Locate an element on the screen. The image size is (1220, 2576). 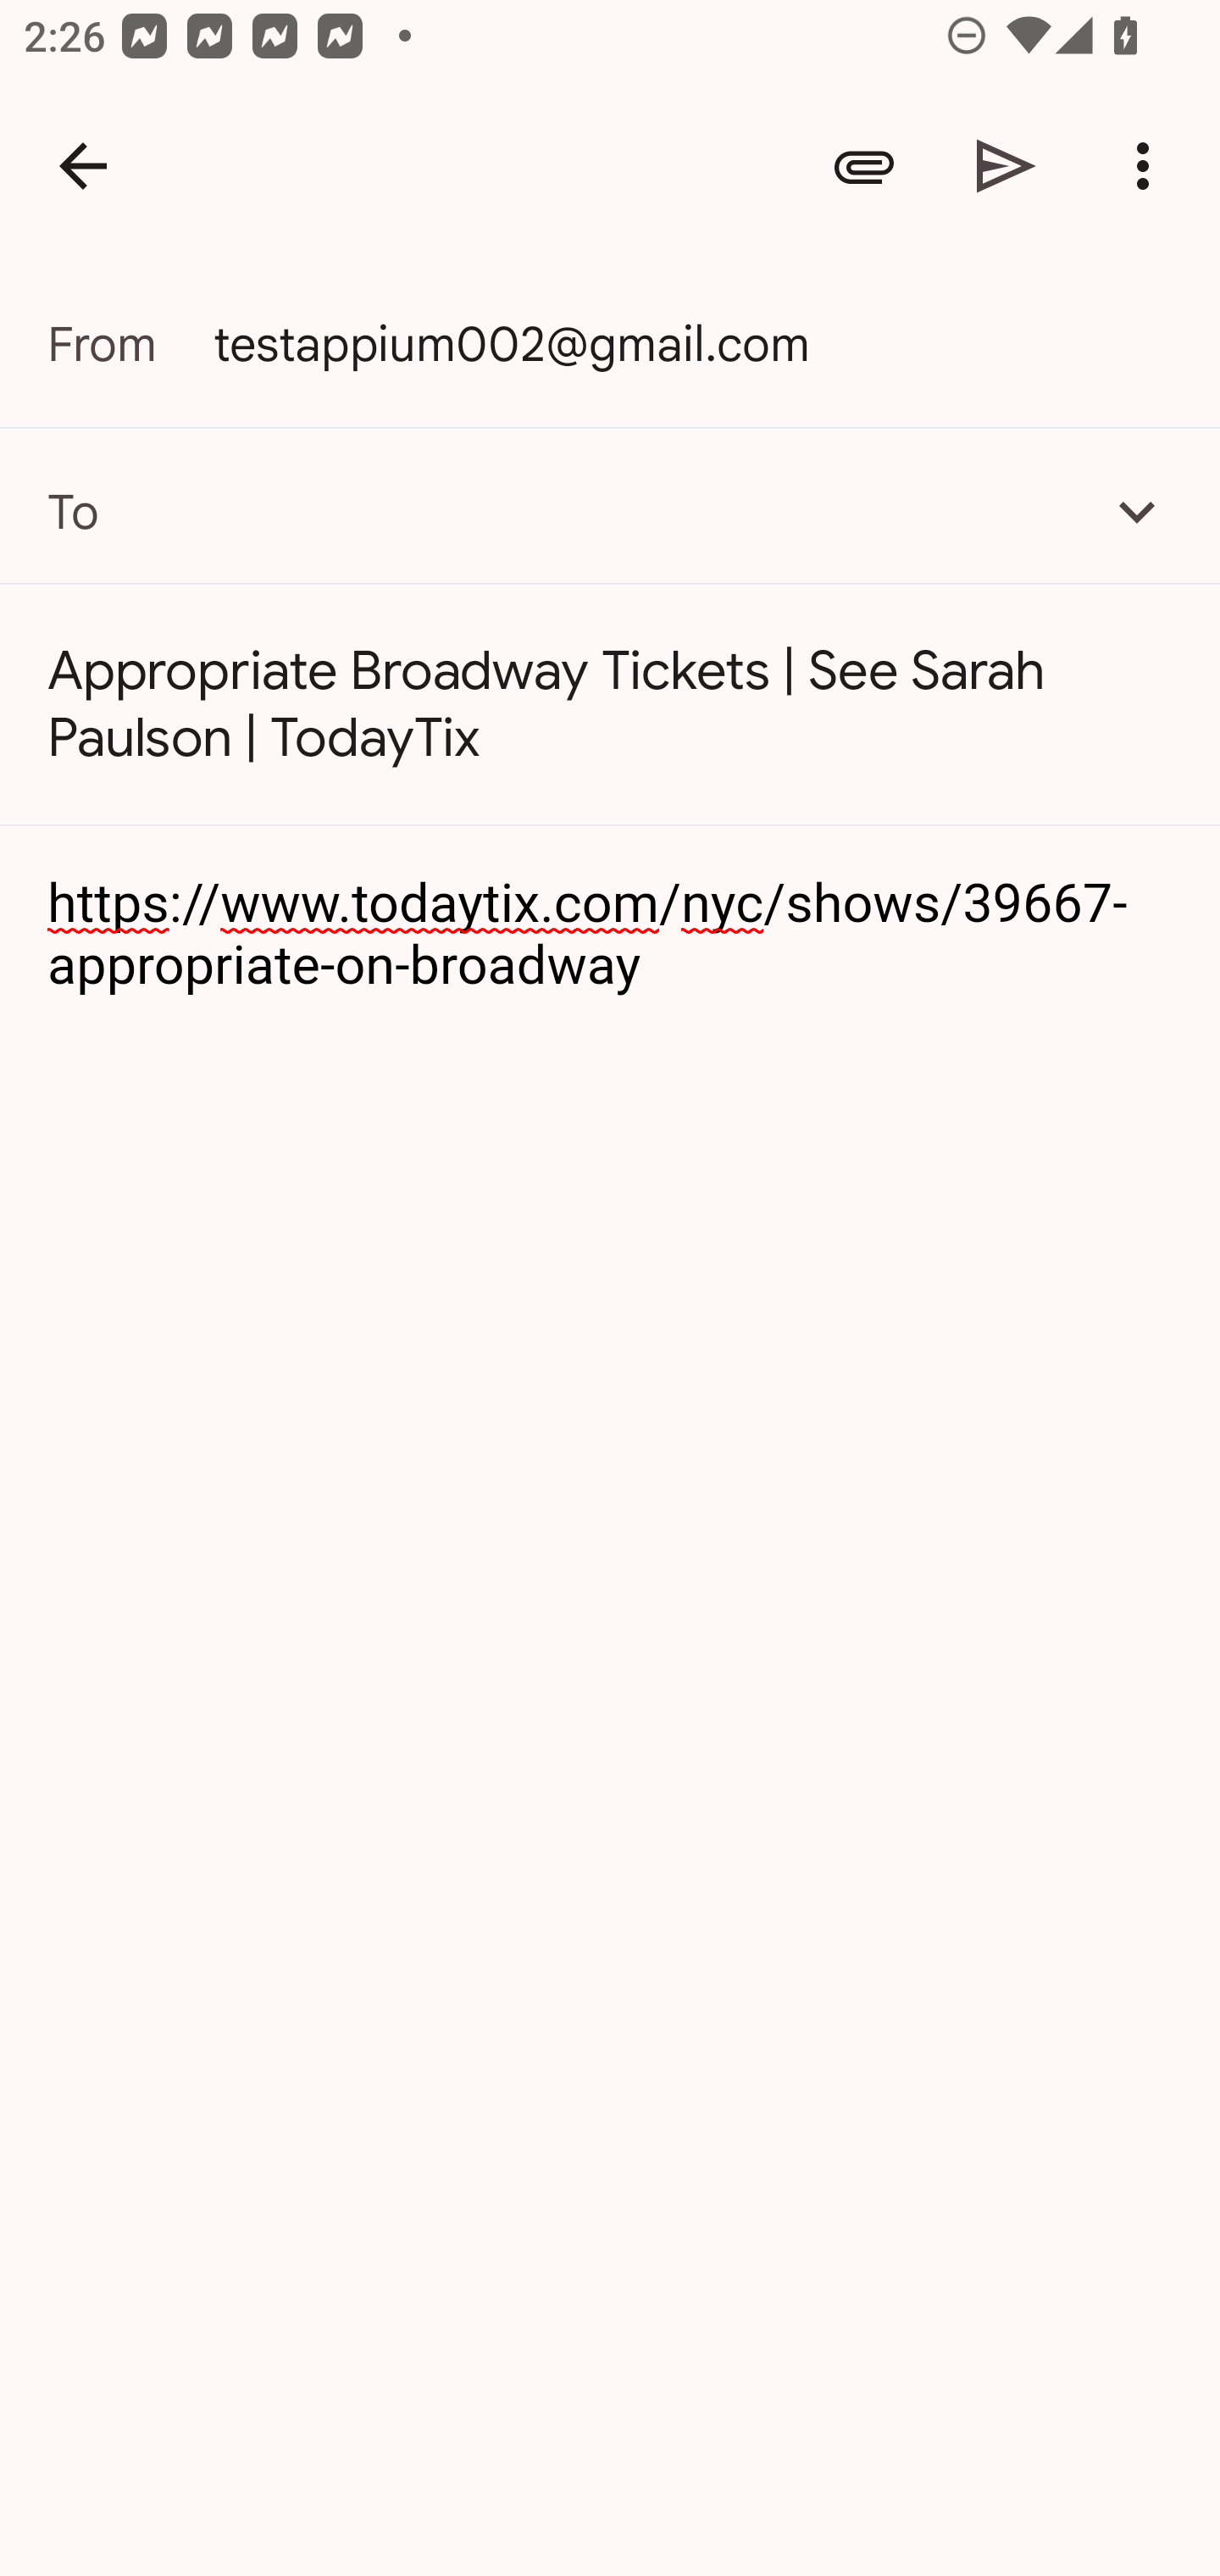
Send is located at coordinates (1006, 166).